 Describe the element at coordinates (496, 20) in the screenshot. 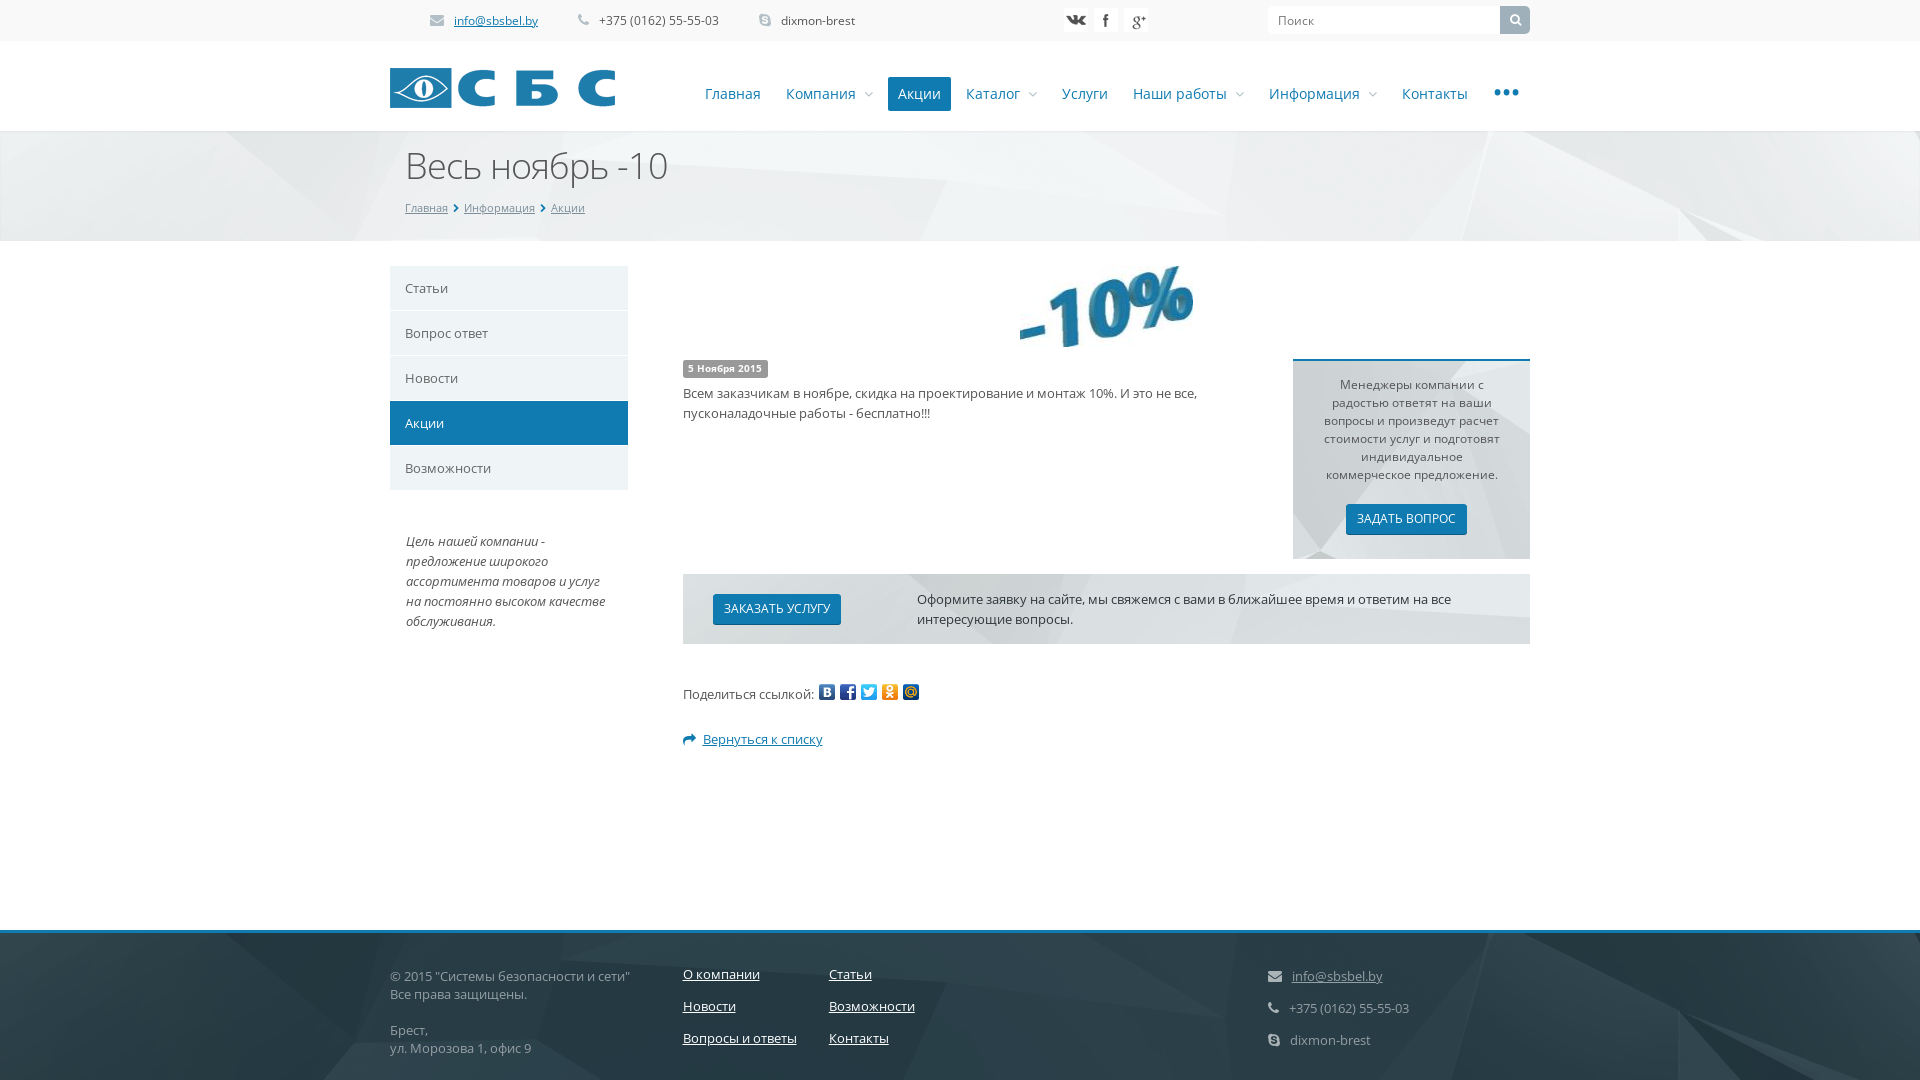

I see `info@sbsbel.by` at that location.